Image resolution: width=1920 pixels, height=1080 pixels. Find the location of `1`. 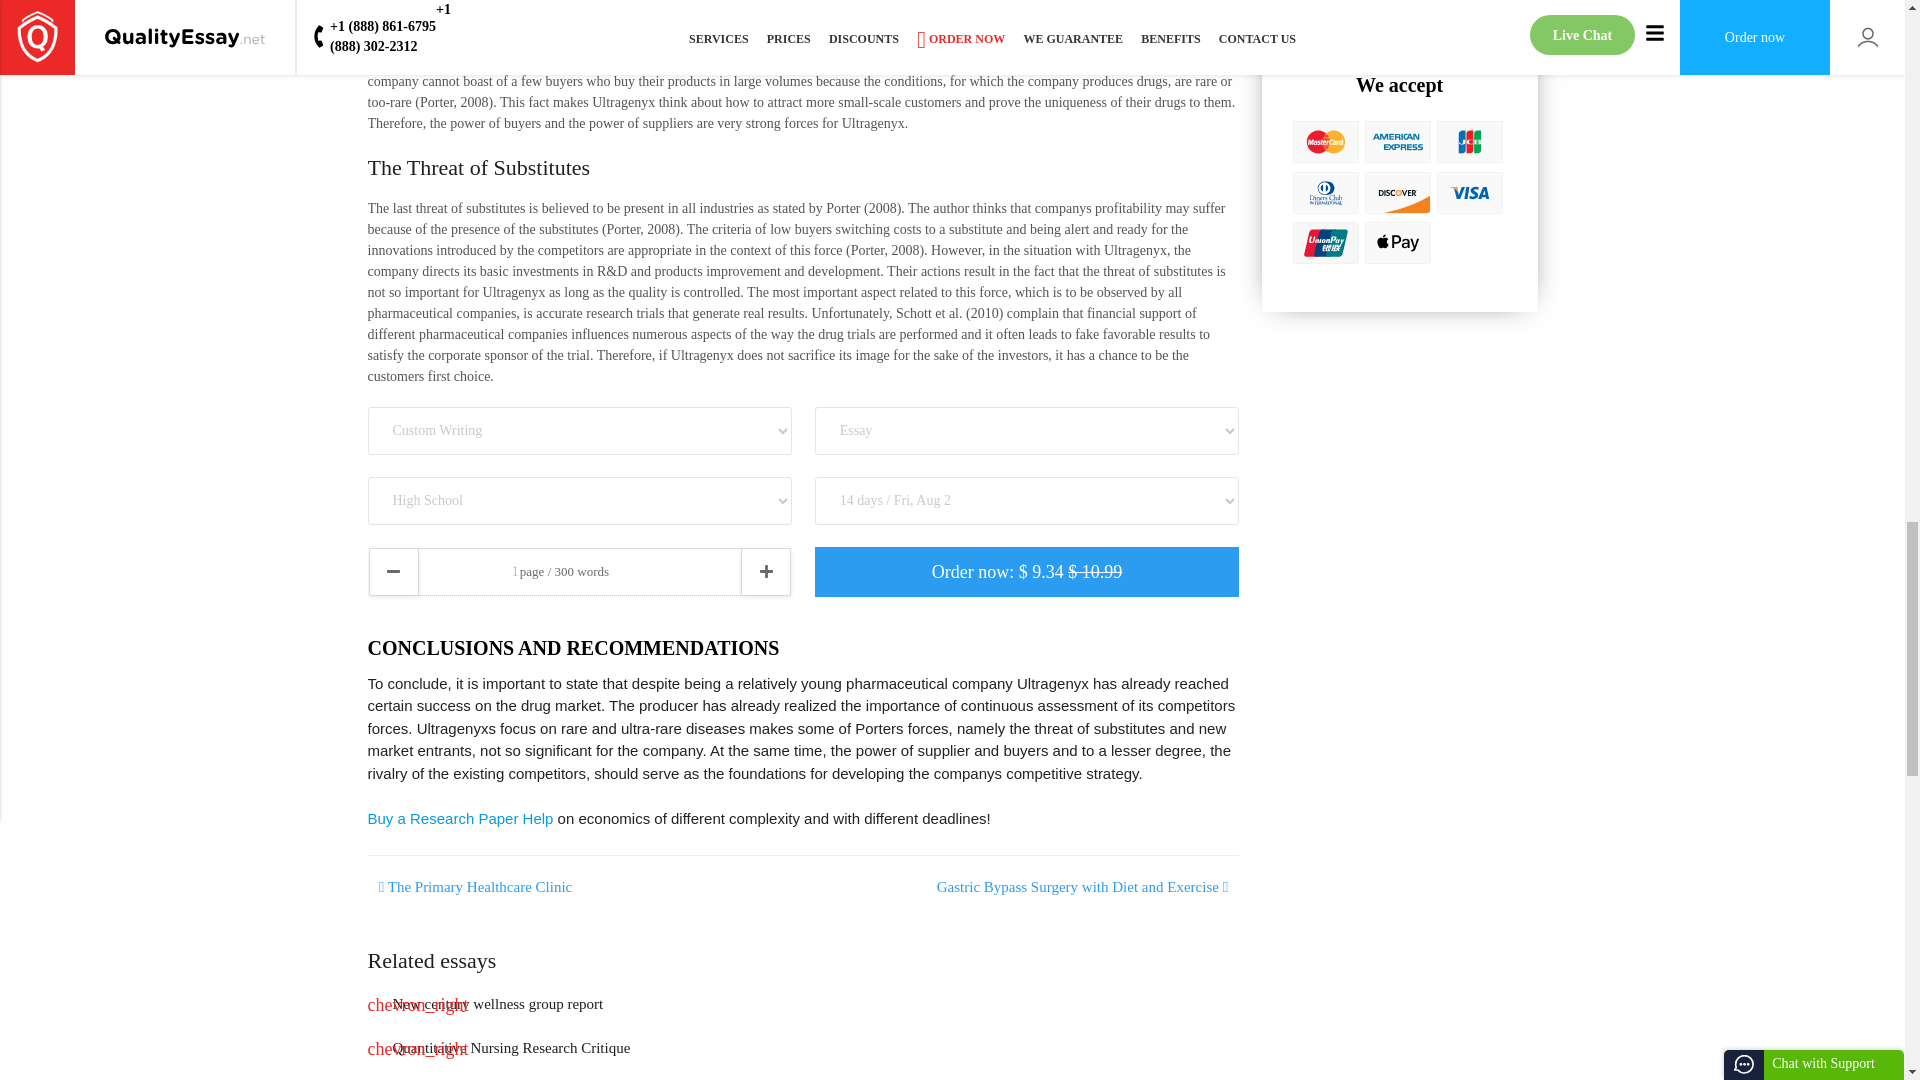

1 is located at coordinates (580, 572).